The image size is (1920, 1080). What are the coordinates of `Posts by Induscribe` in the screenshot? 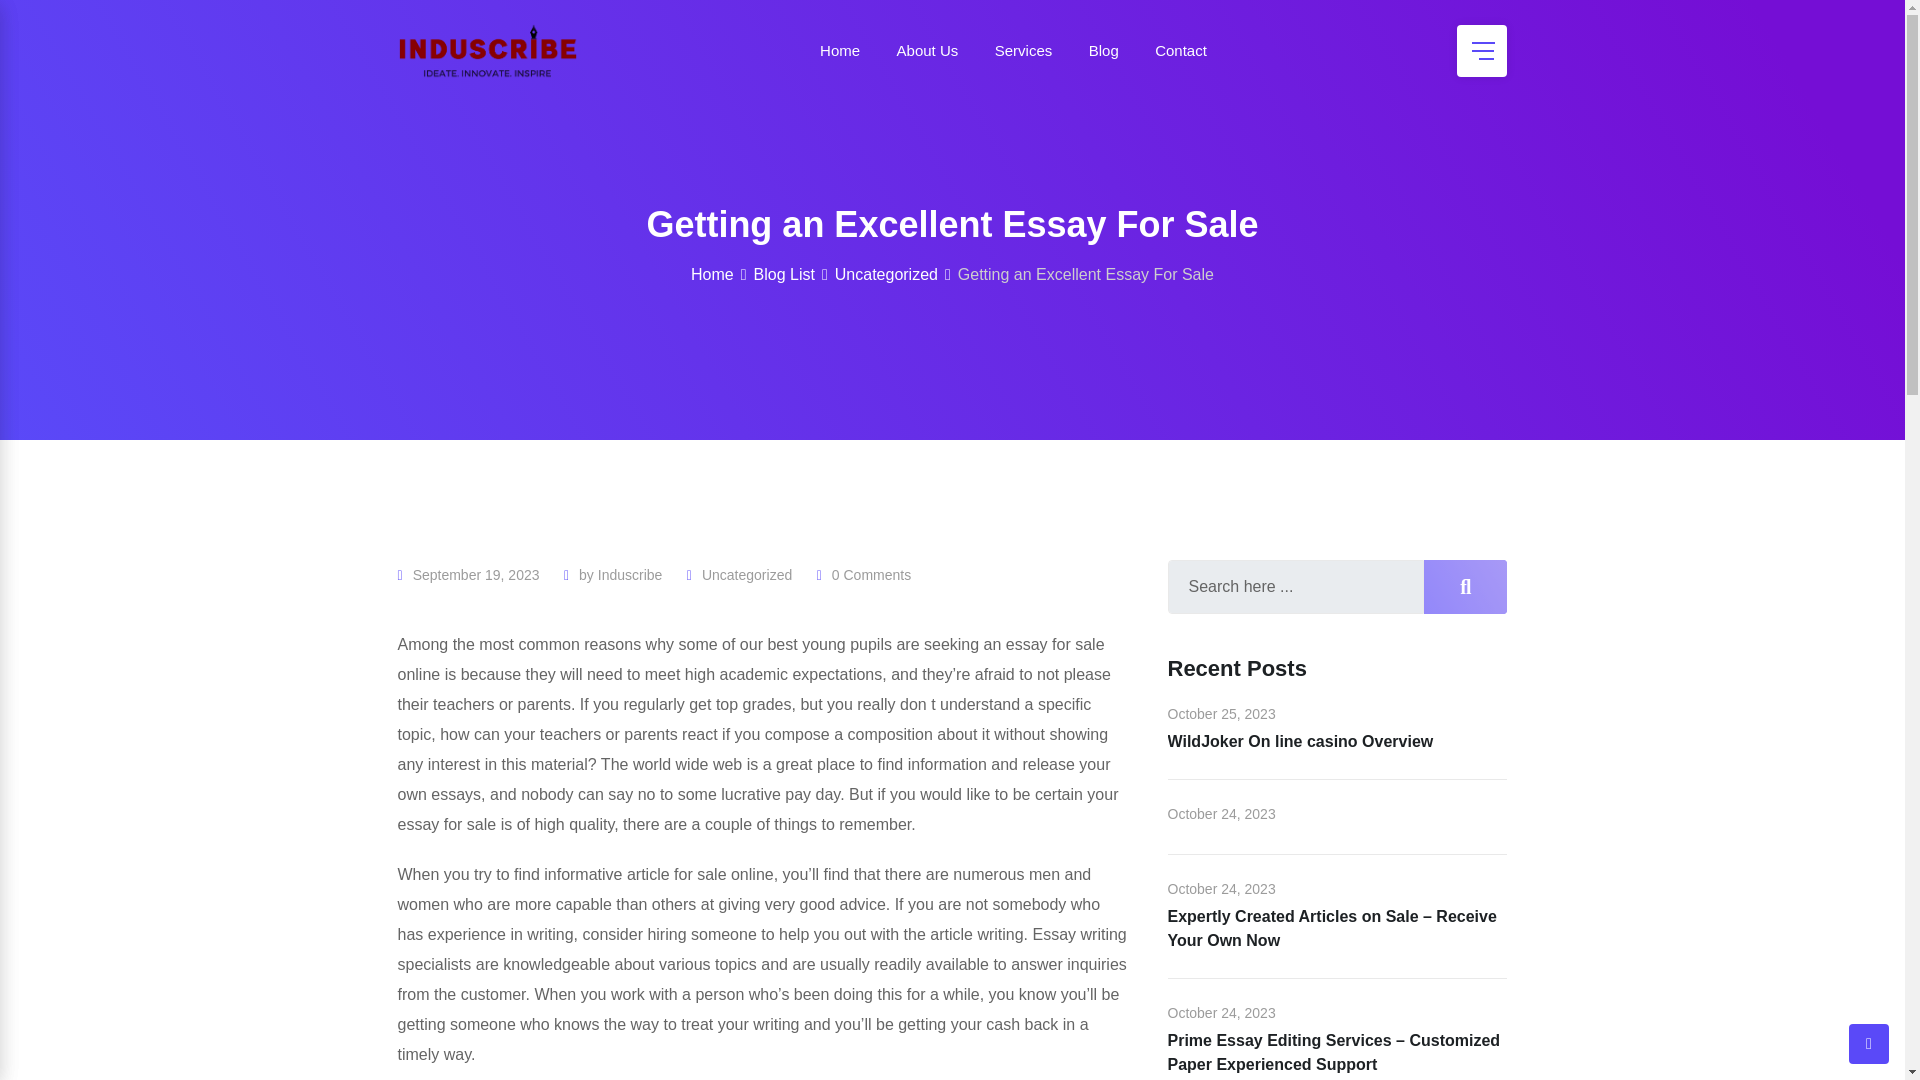 It's located at (630, 575).